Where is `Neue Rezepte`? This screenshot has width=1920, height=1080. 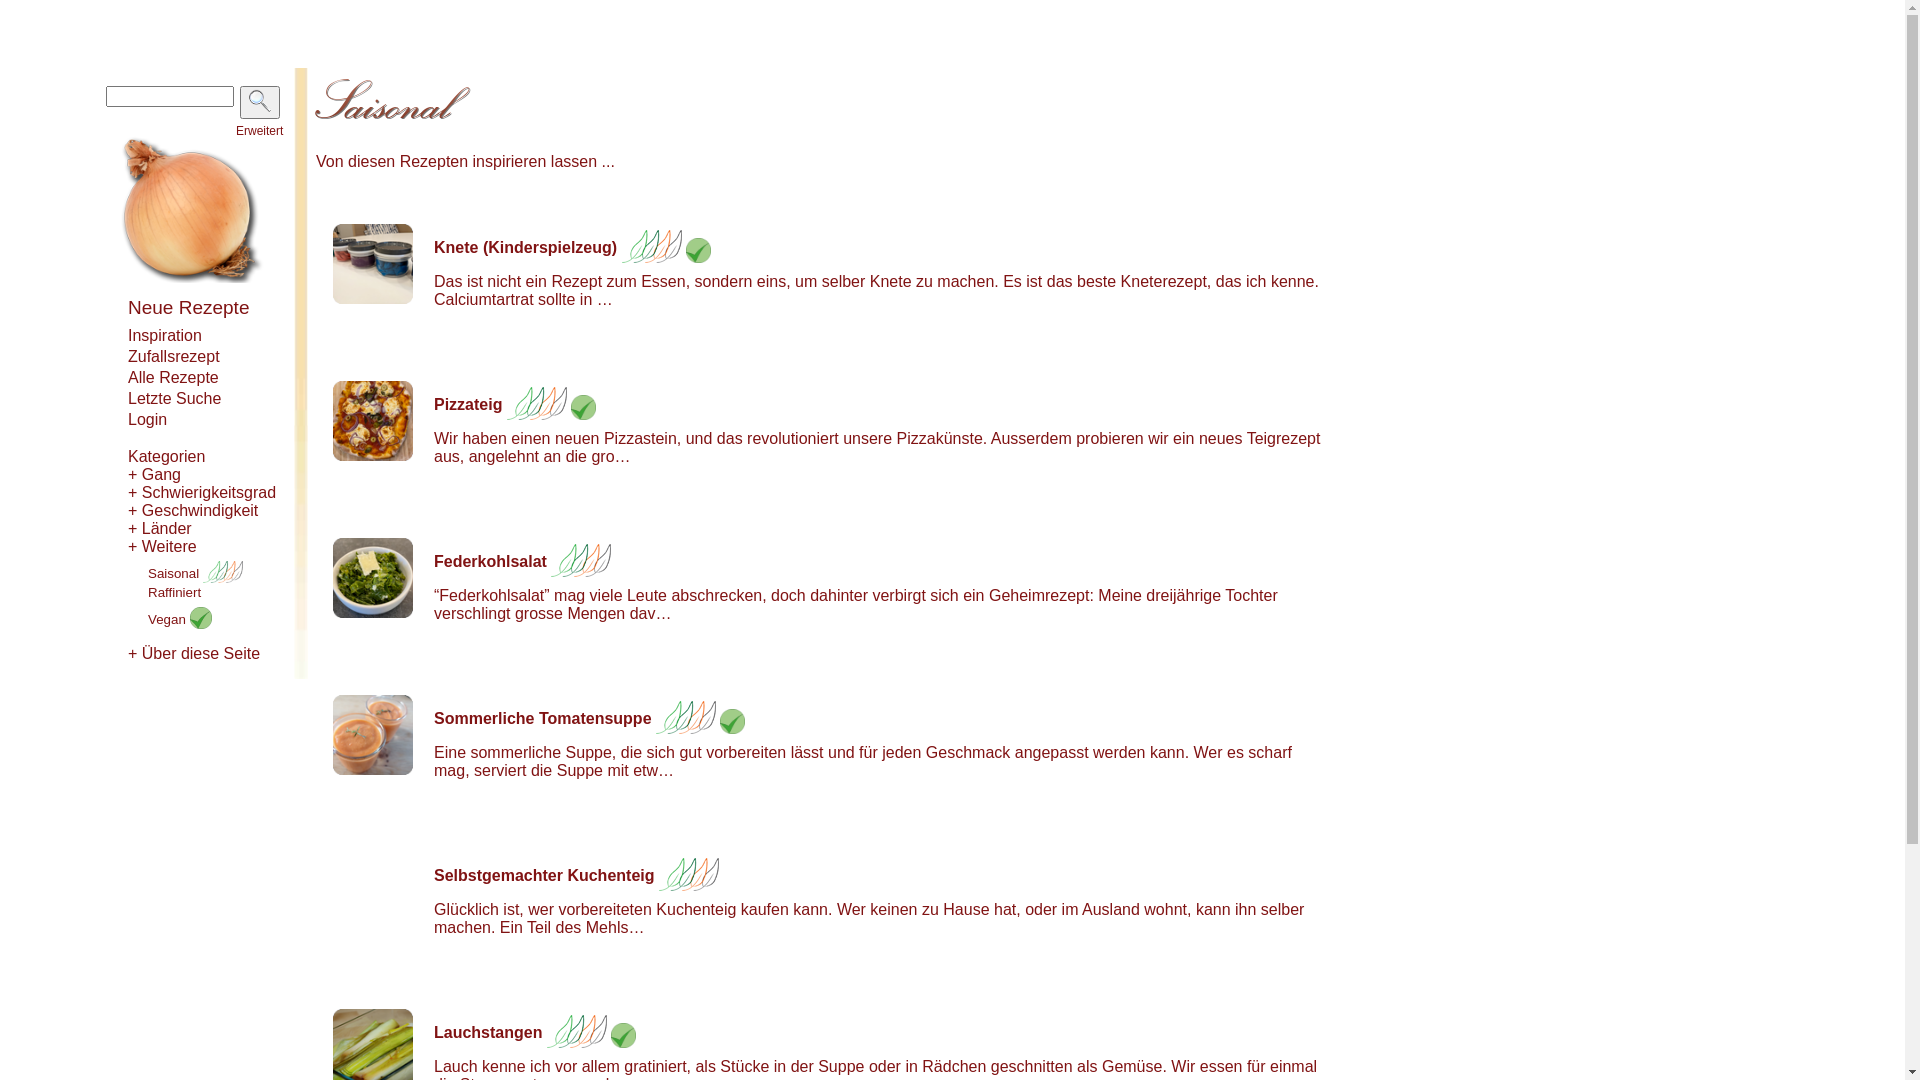 Neue Rezepte is located at coordinates (188, 308).